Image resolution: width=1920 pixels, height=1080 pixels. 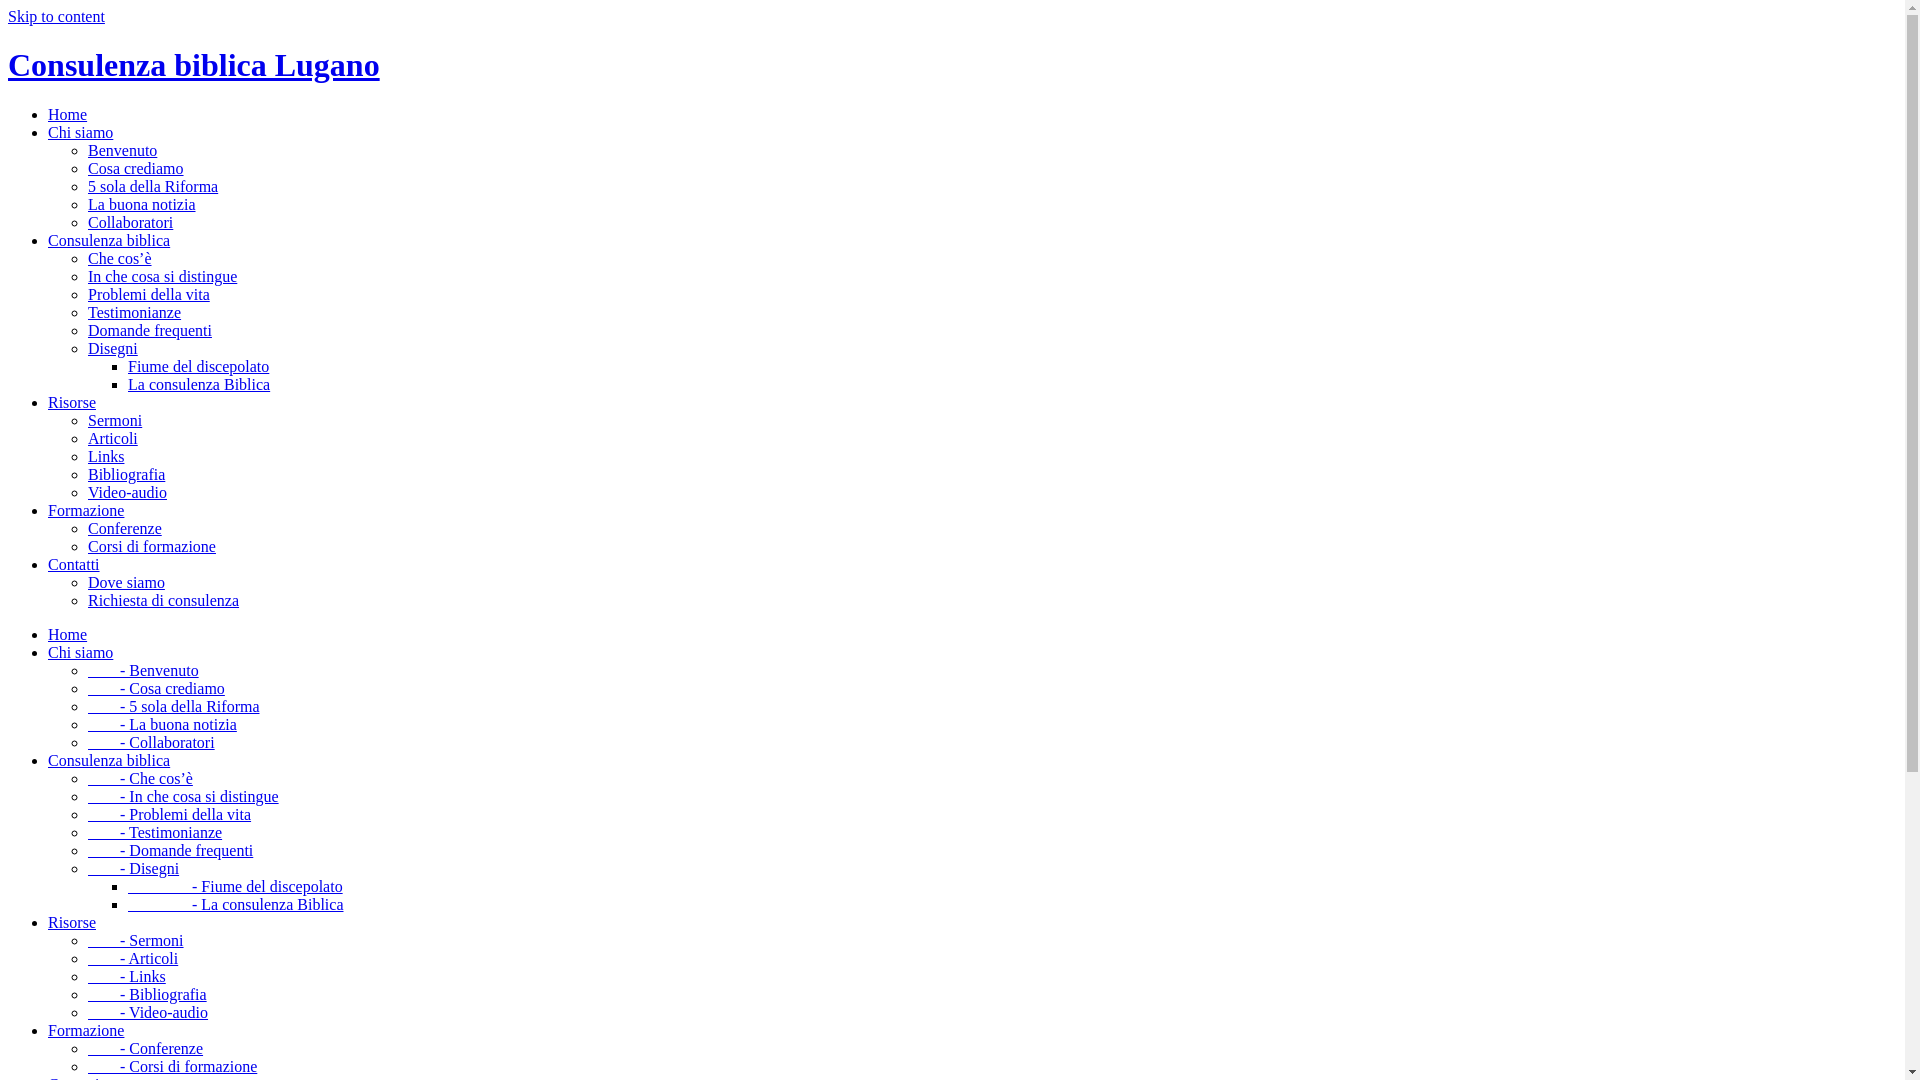 I want to click on Conferenze, so click(x=125, y=528).